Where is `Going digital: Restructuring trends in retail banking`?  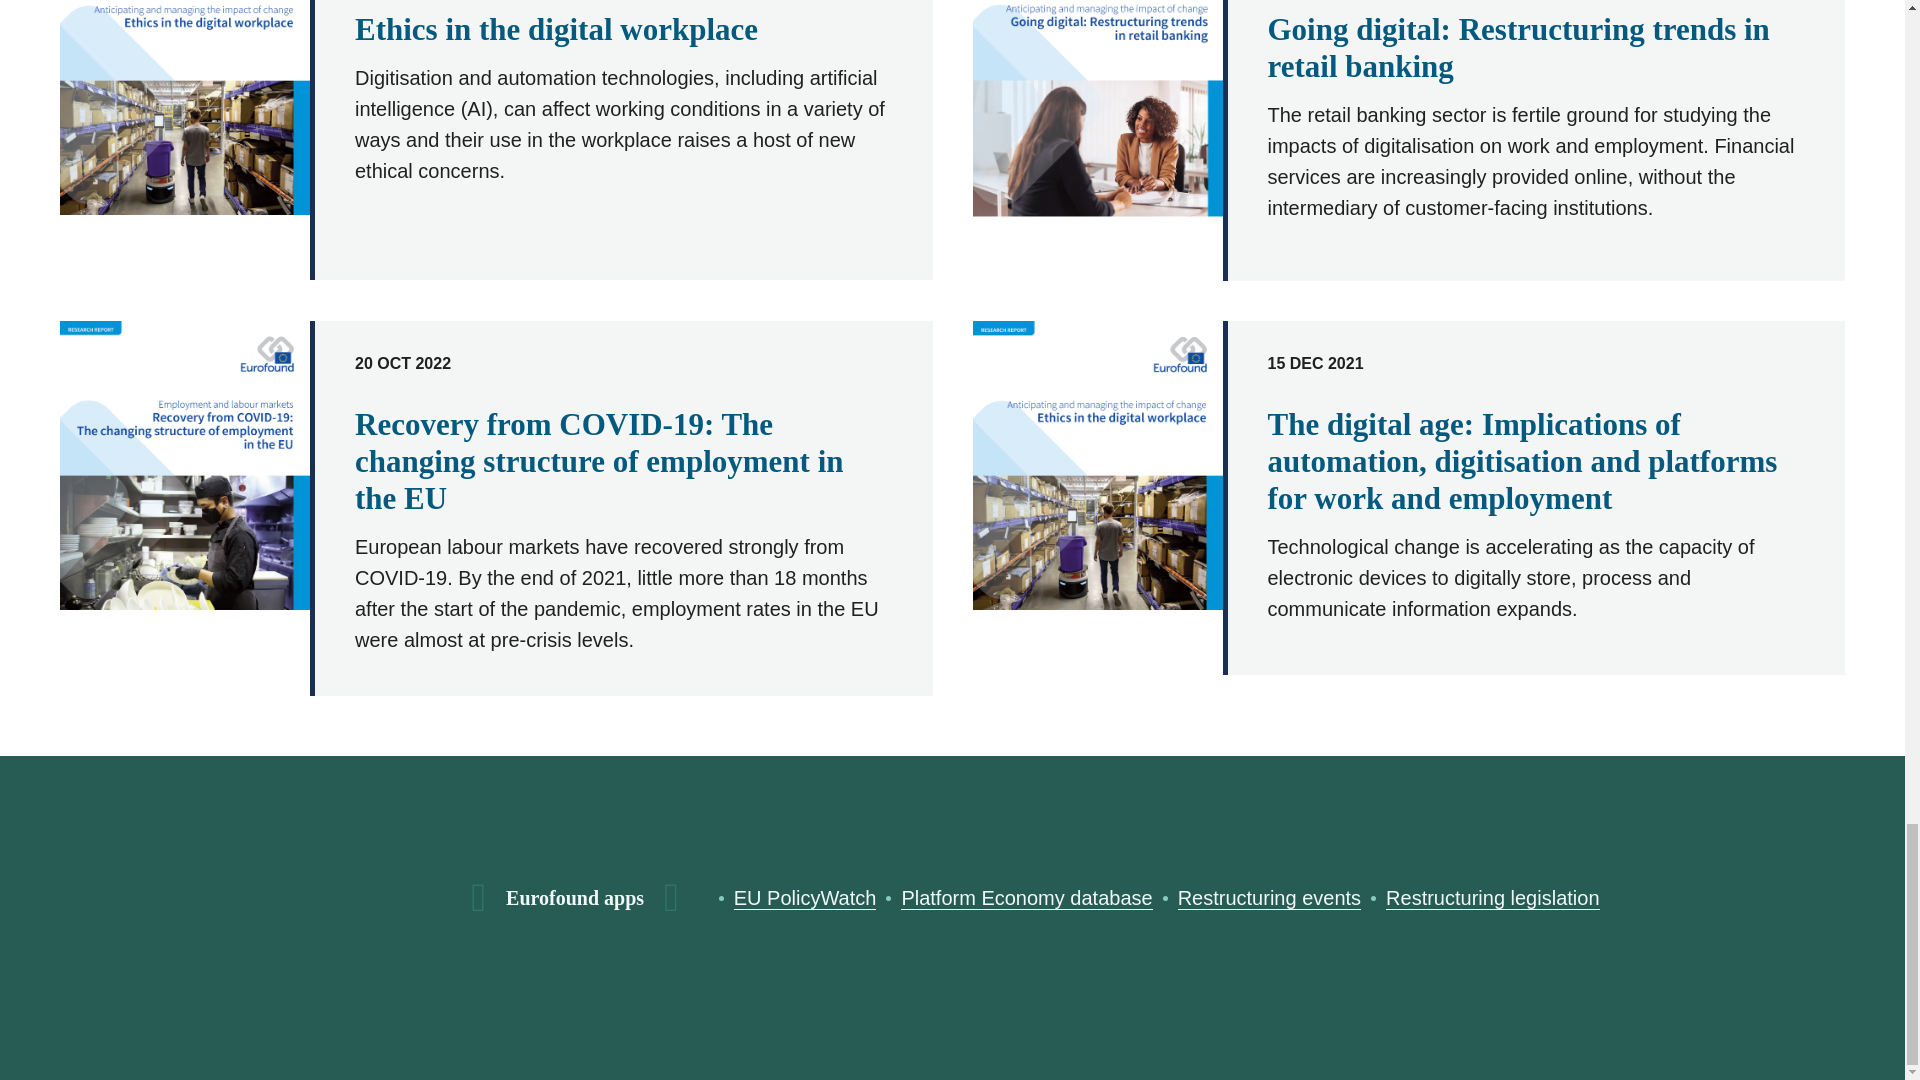
Going digital: Restructuring trends in retail banking is located at coordinates (1518, 48).